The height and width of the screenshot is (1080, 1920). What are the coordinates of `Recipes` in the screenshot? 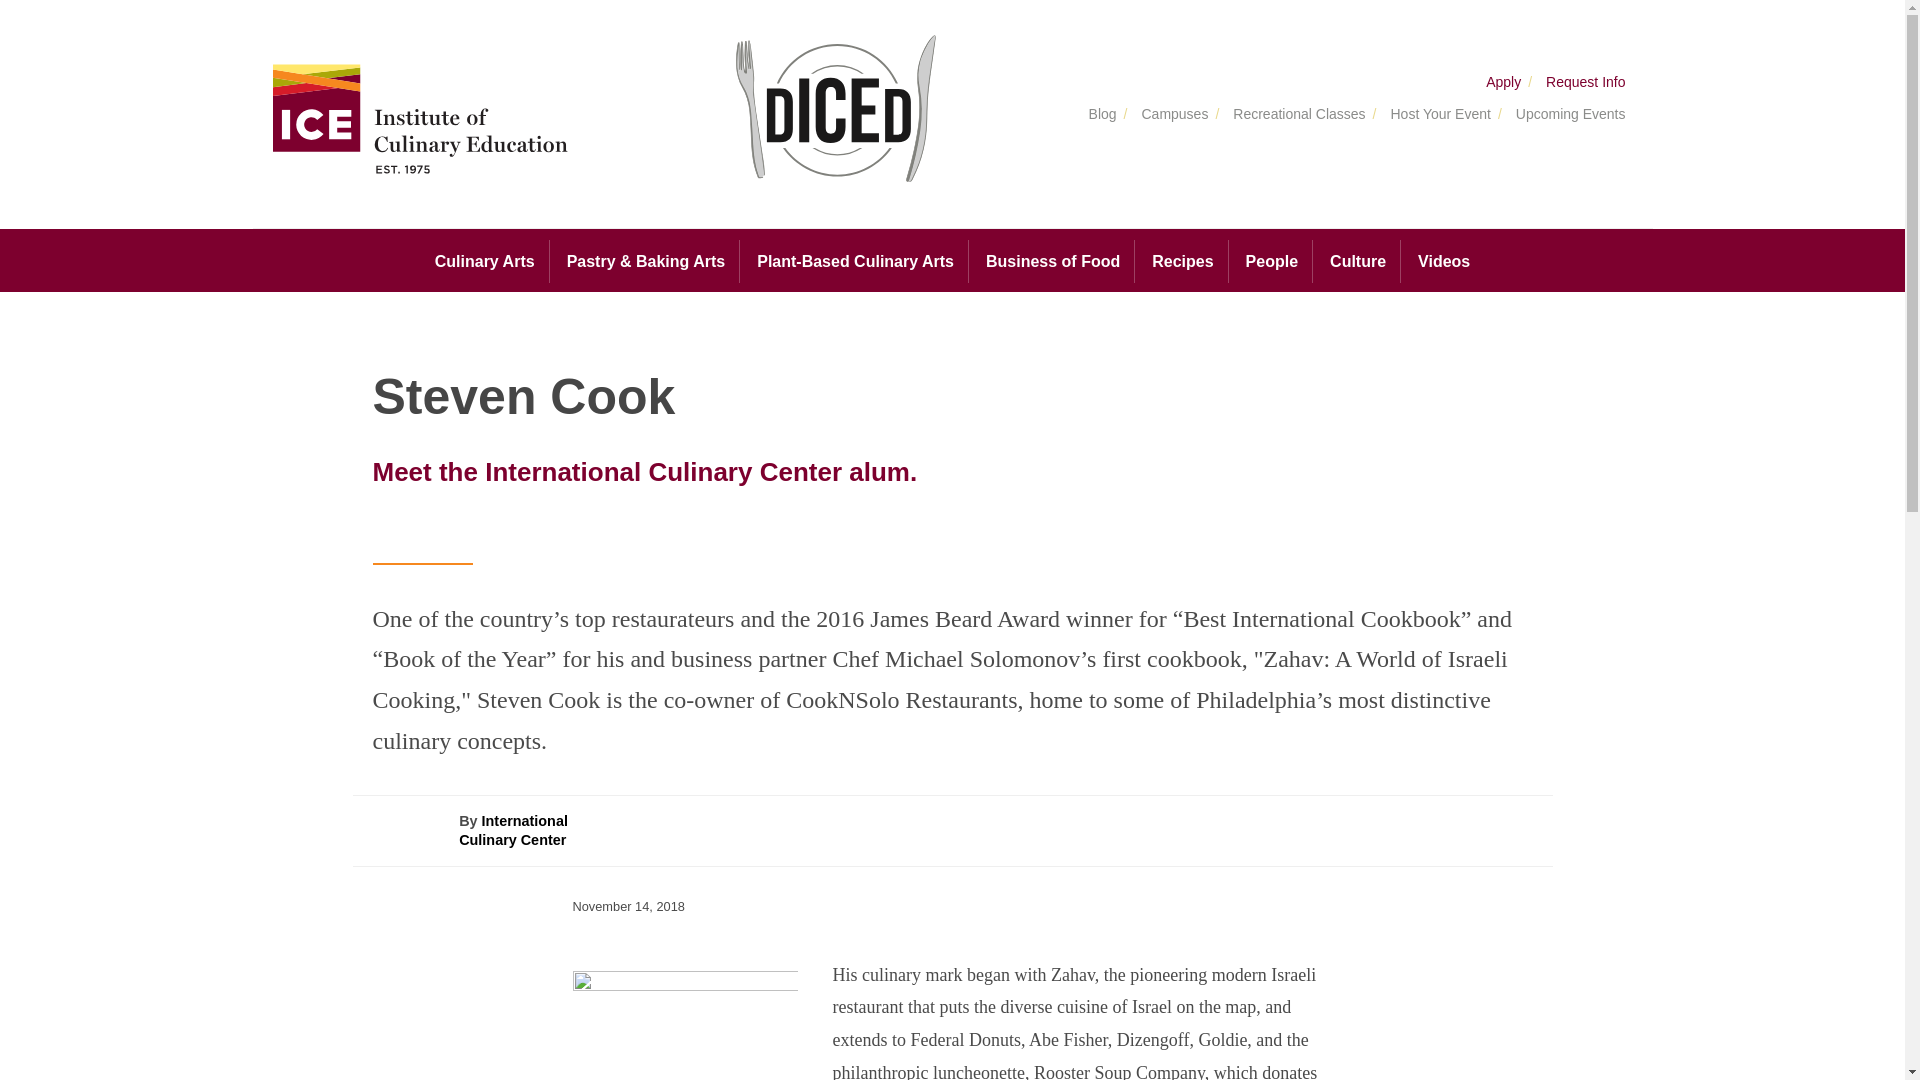 It's located at (1182, 261).